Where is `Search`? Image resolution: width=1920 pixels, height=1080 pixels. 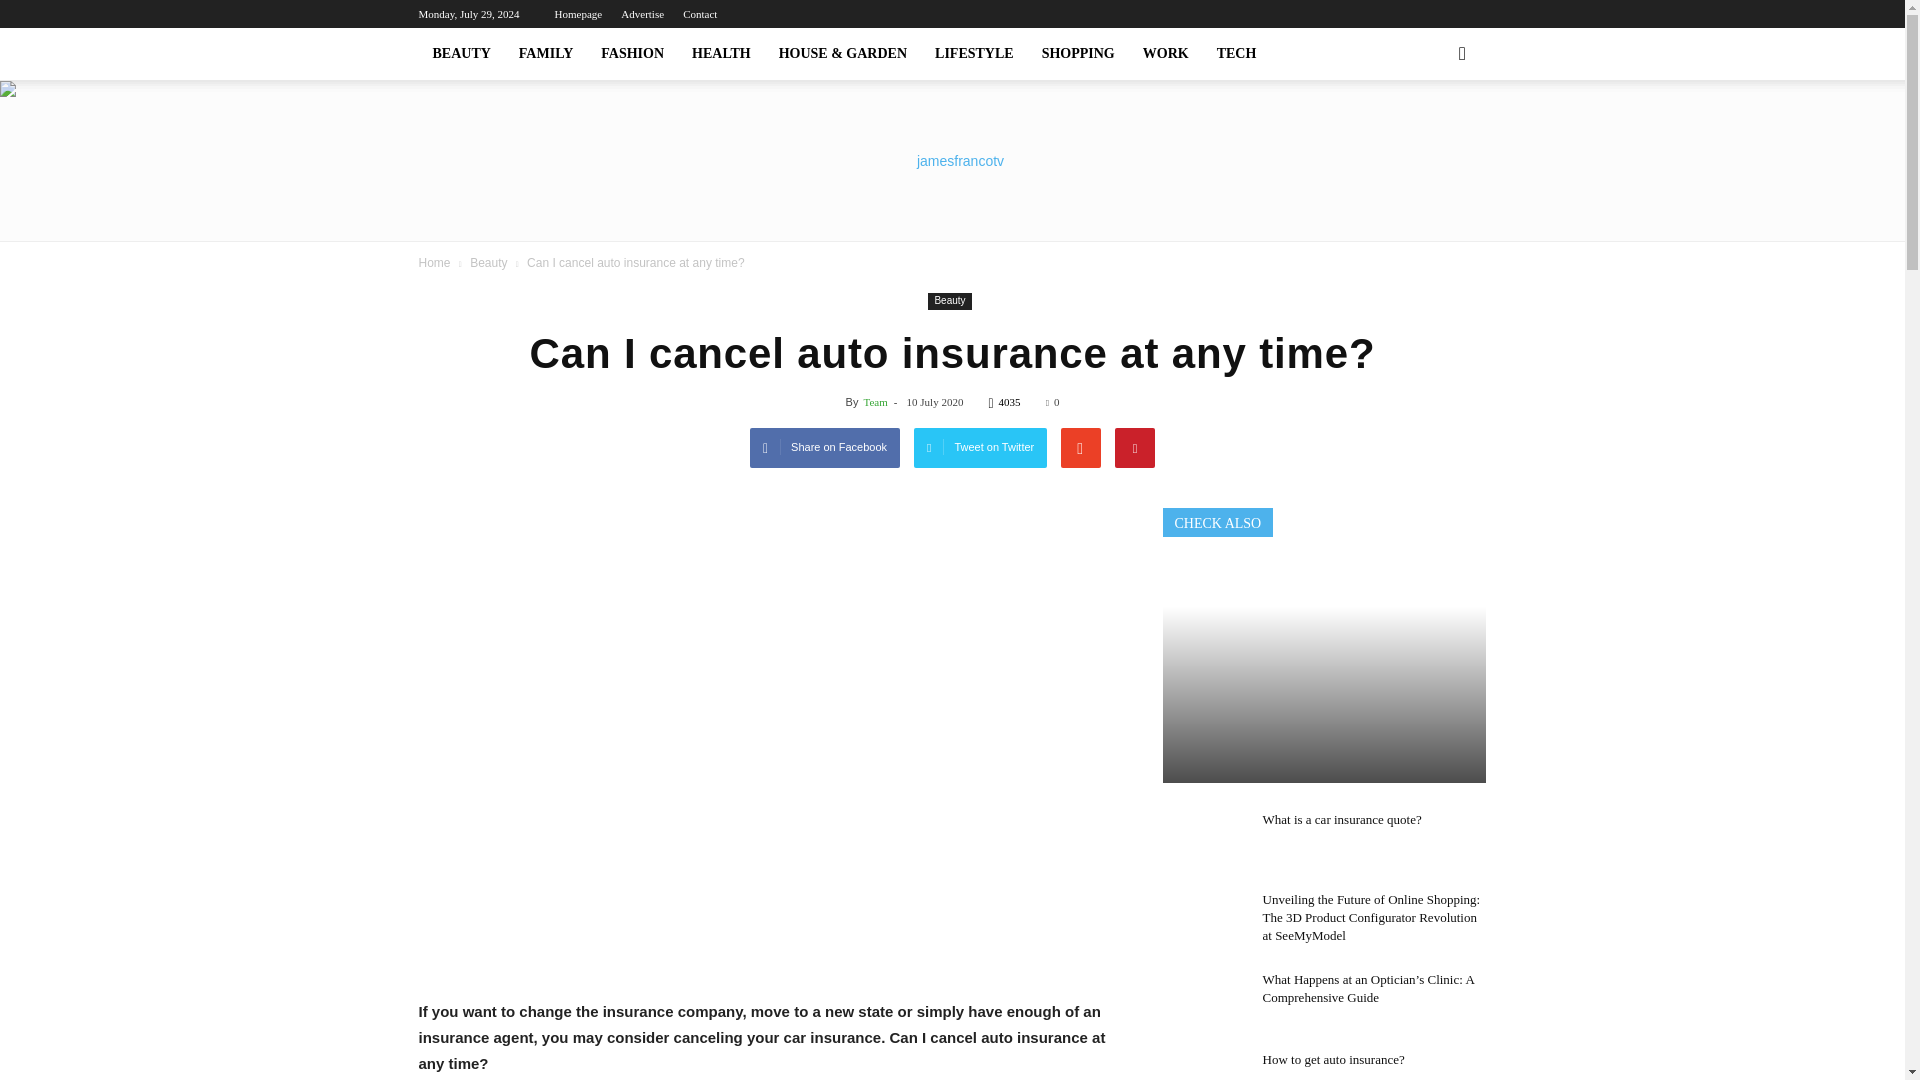
Search is located at coordinates (1430, 136).